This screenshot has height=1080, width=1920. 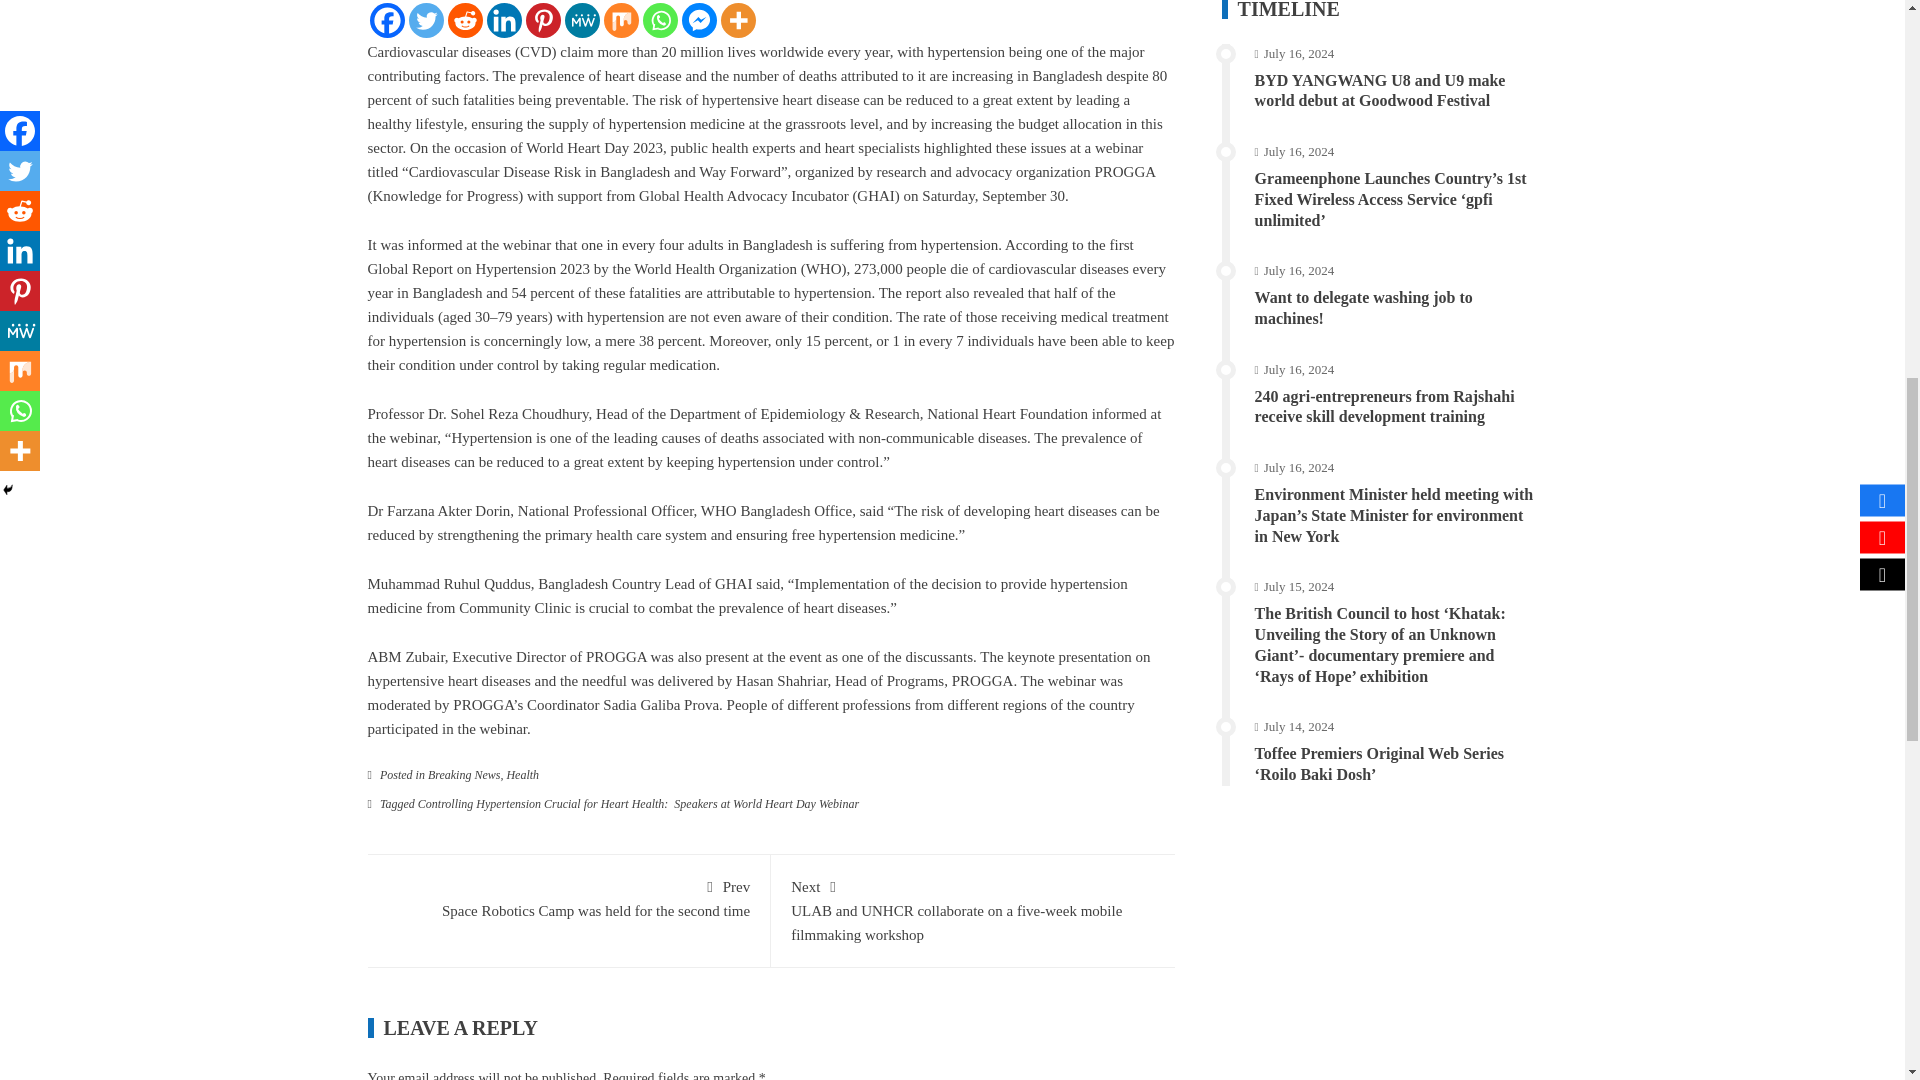 I want to click on Breaking News, so click(x=464, y=774).